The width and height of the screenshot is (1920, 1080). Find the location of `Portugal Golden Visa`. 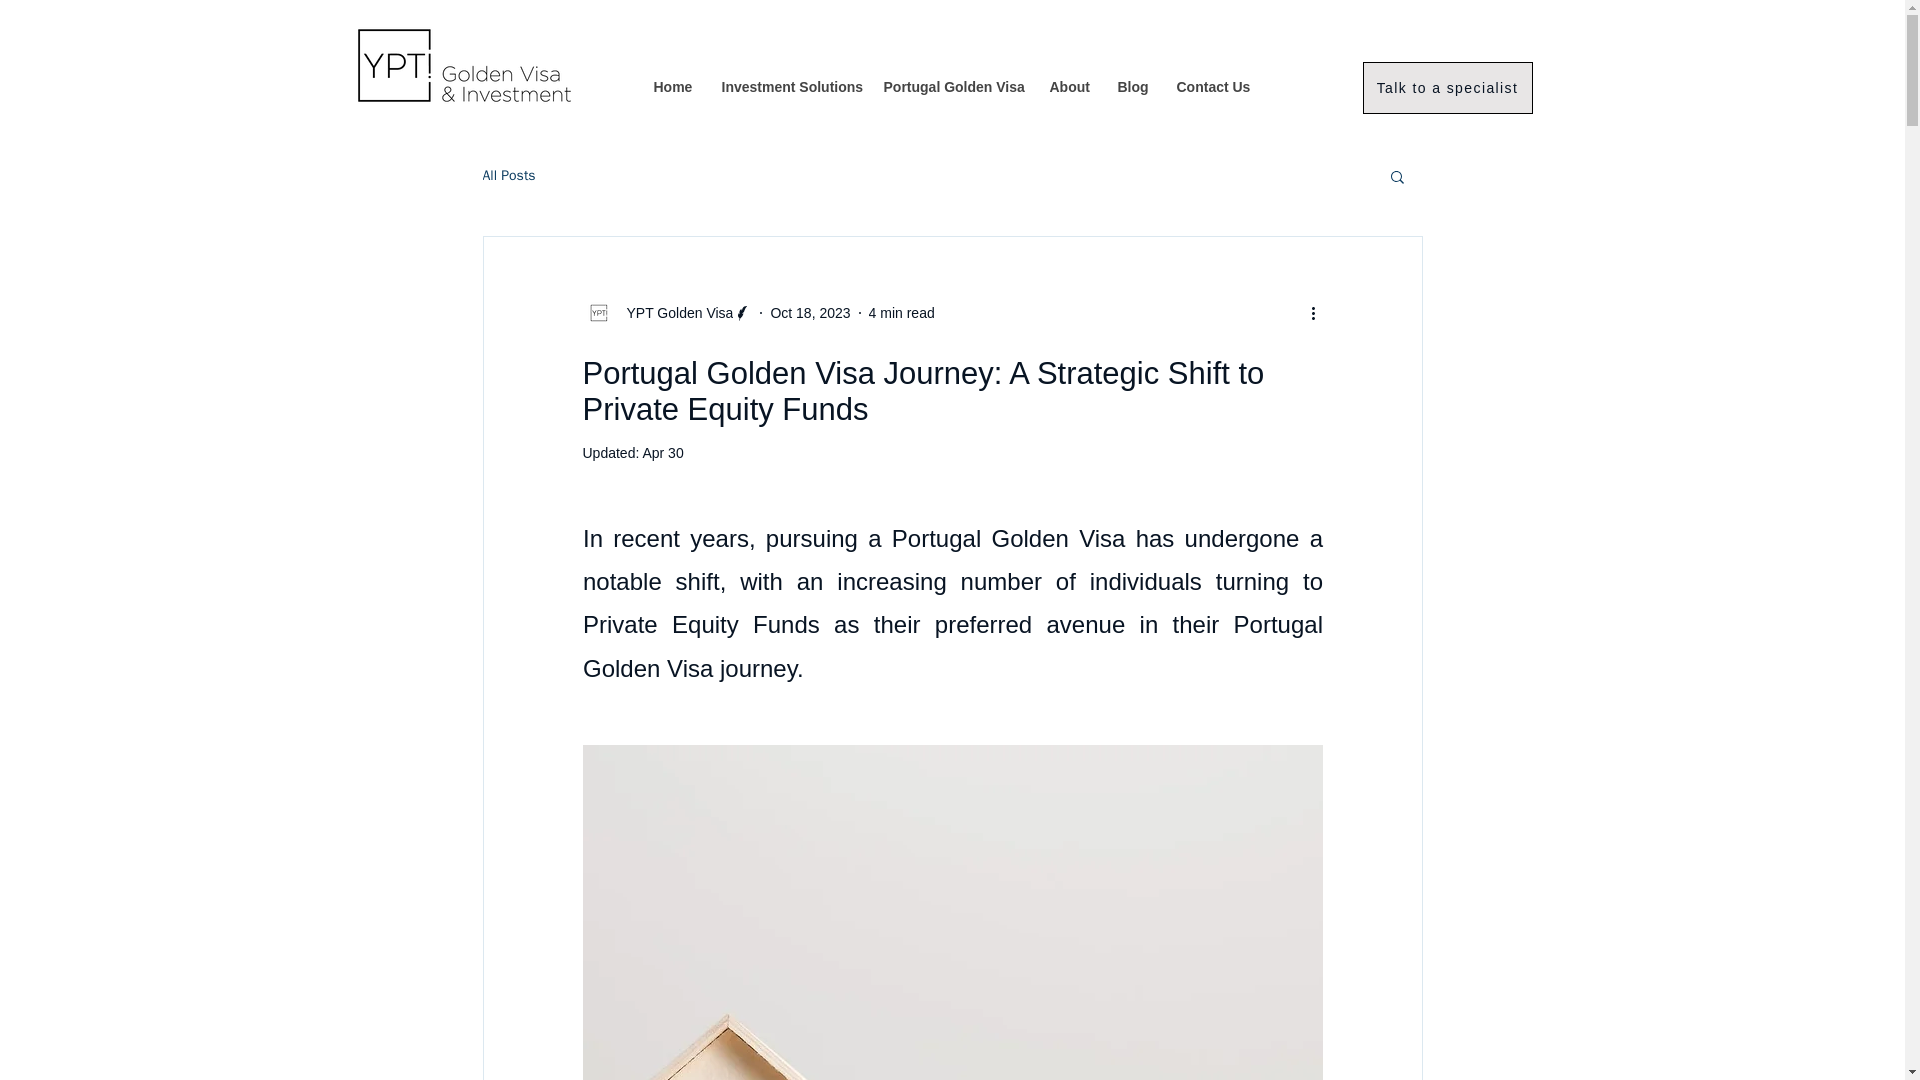

Portugal Golden Visa is located at coordinates (950, 87).